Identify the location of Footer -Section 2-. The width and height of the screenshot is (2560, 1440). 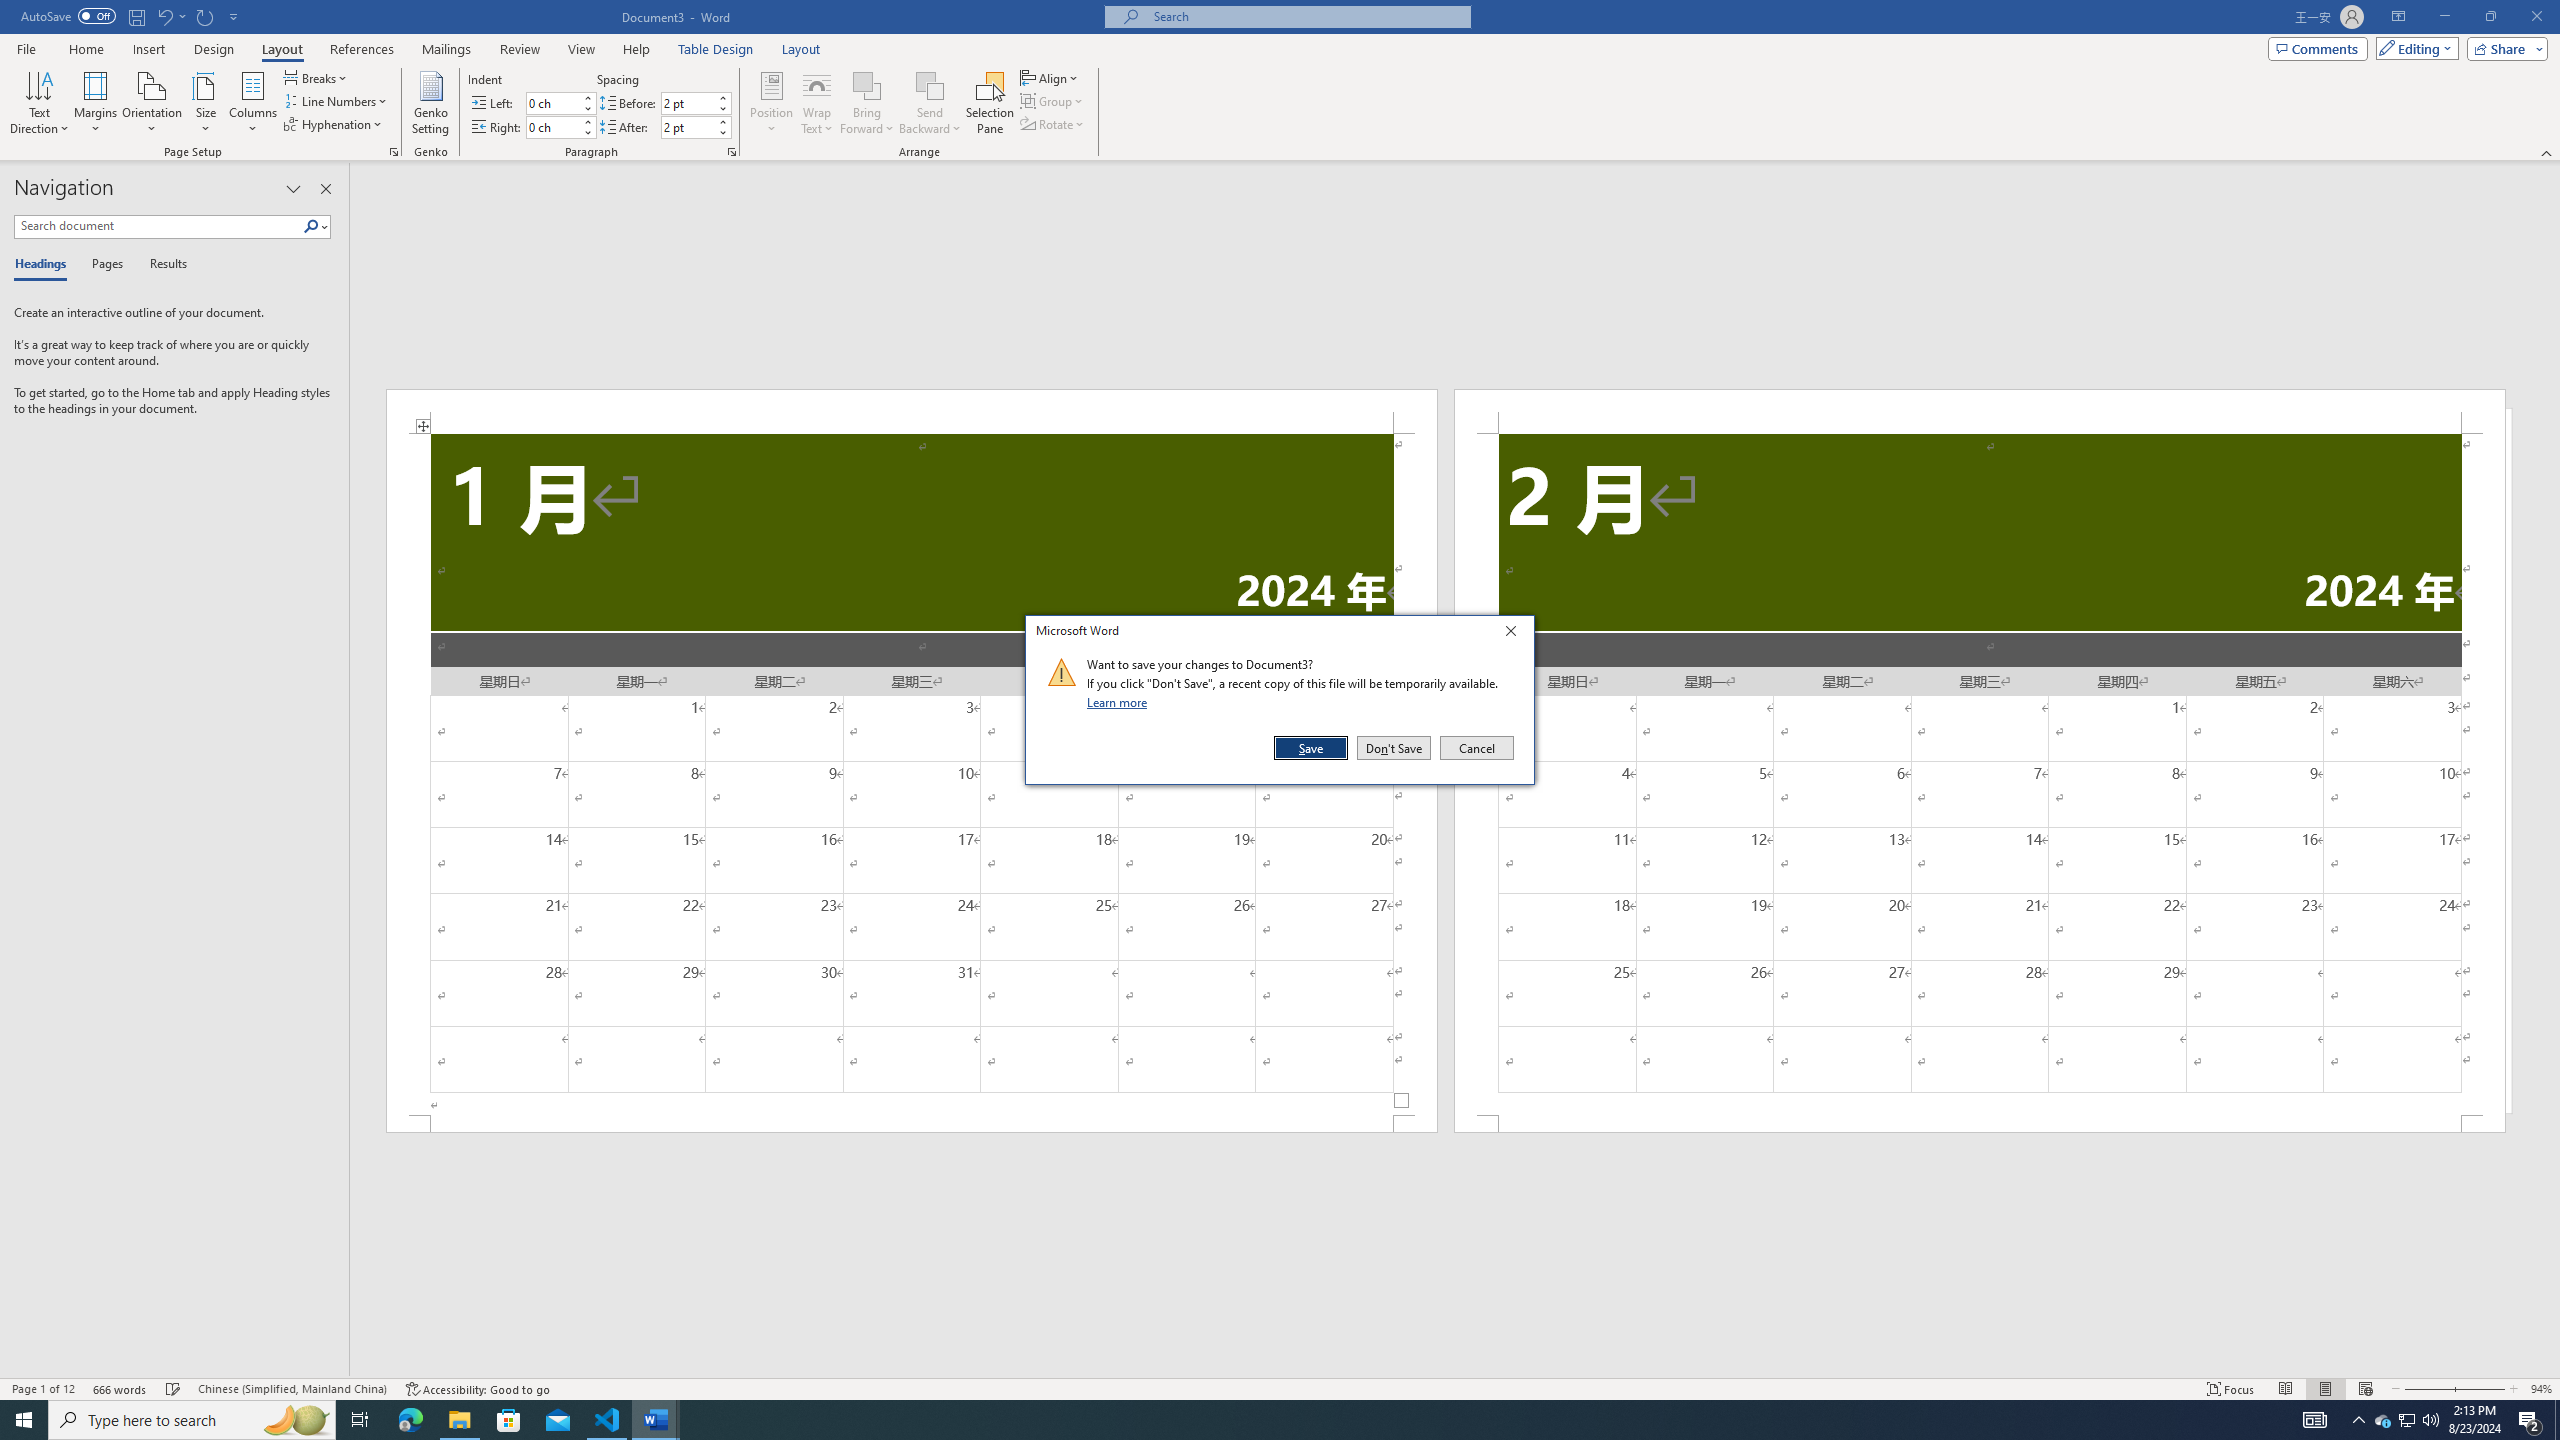
(1980, 1124).